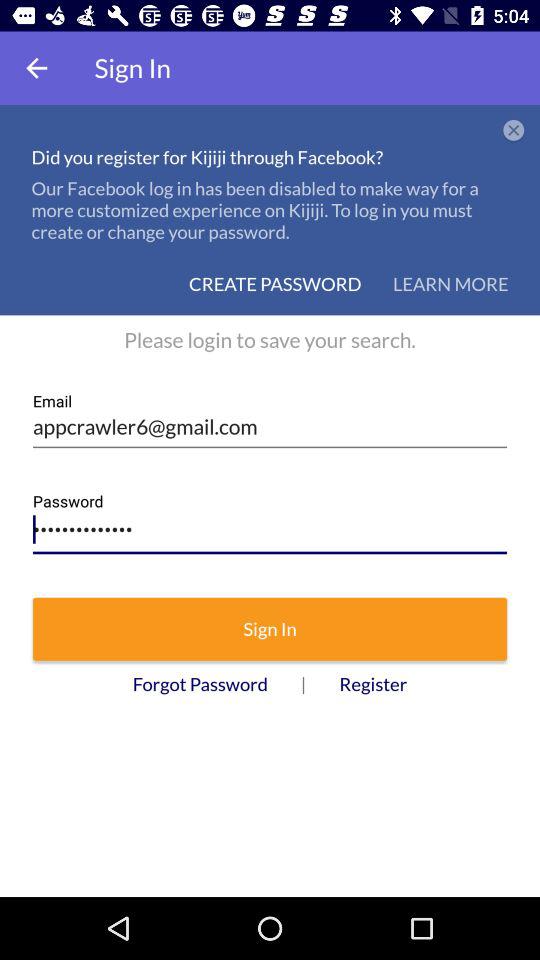 Image resolution: width=540 pixels, height=960 pixels. What do you see at coordinates (514, 131) in the screenshot?
I see `open the item next to did you register` at bounding box center [514, 131].